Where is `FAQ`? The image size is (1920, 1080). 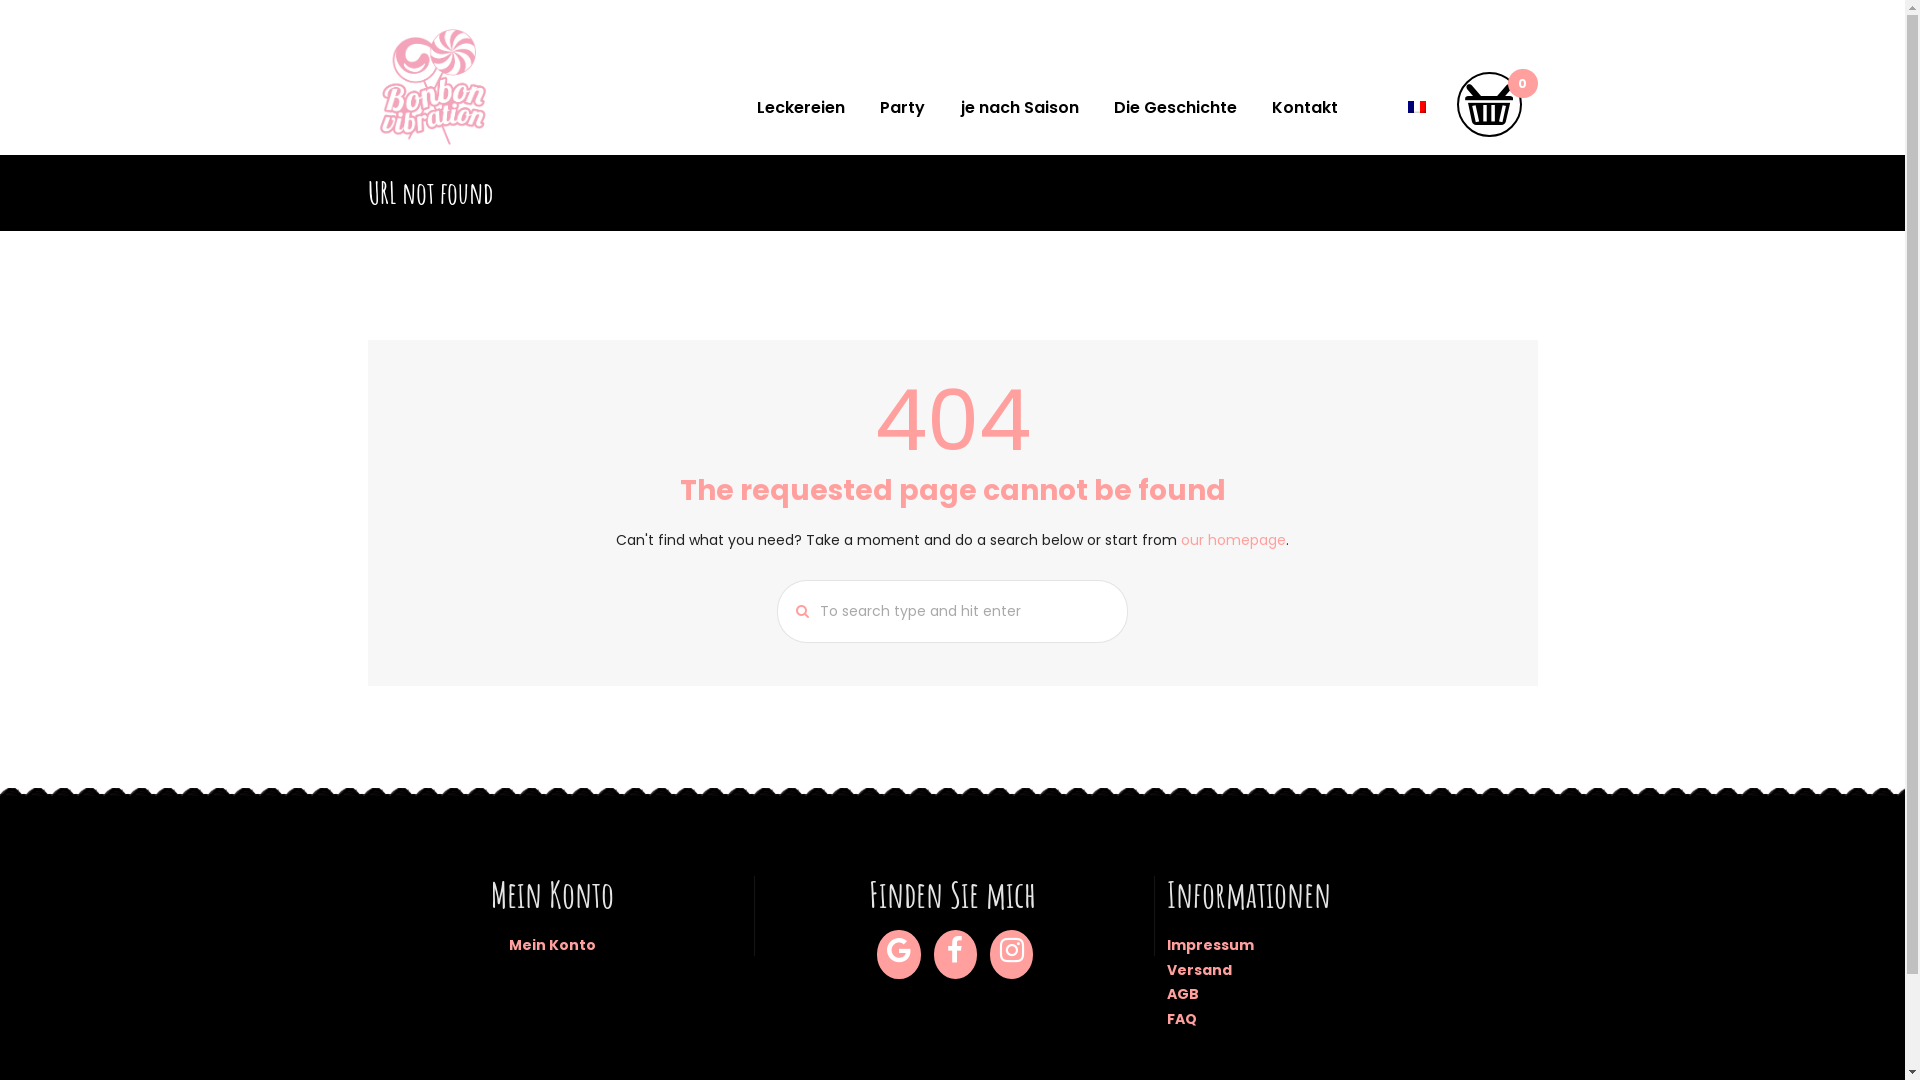
FAQ is located at coordinates (1182, 1019).